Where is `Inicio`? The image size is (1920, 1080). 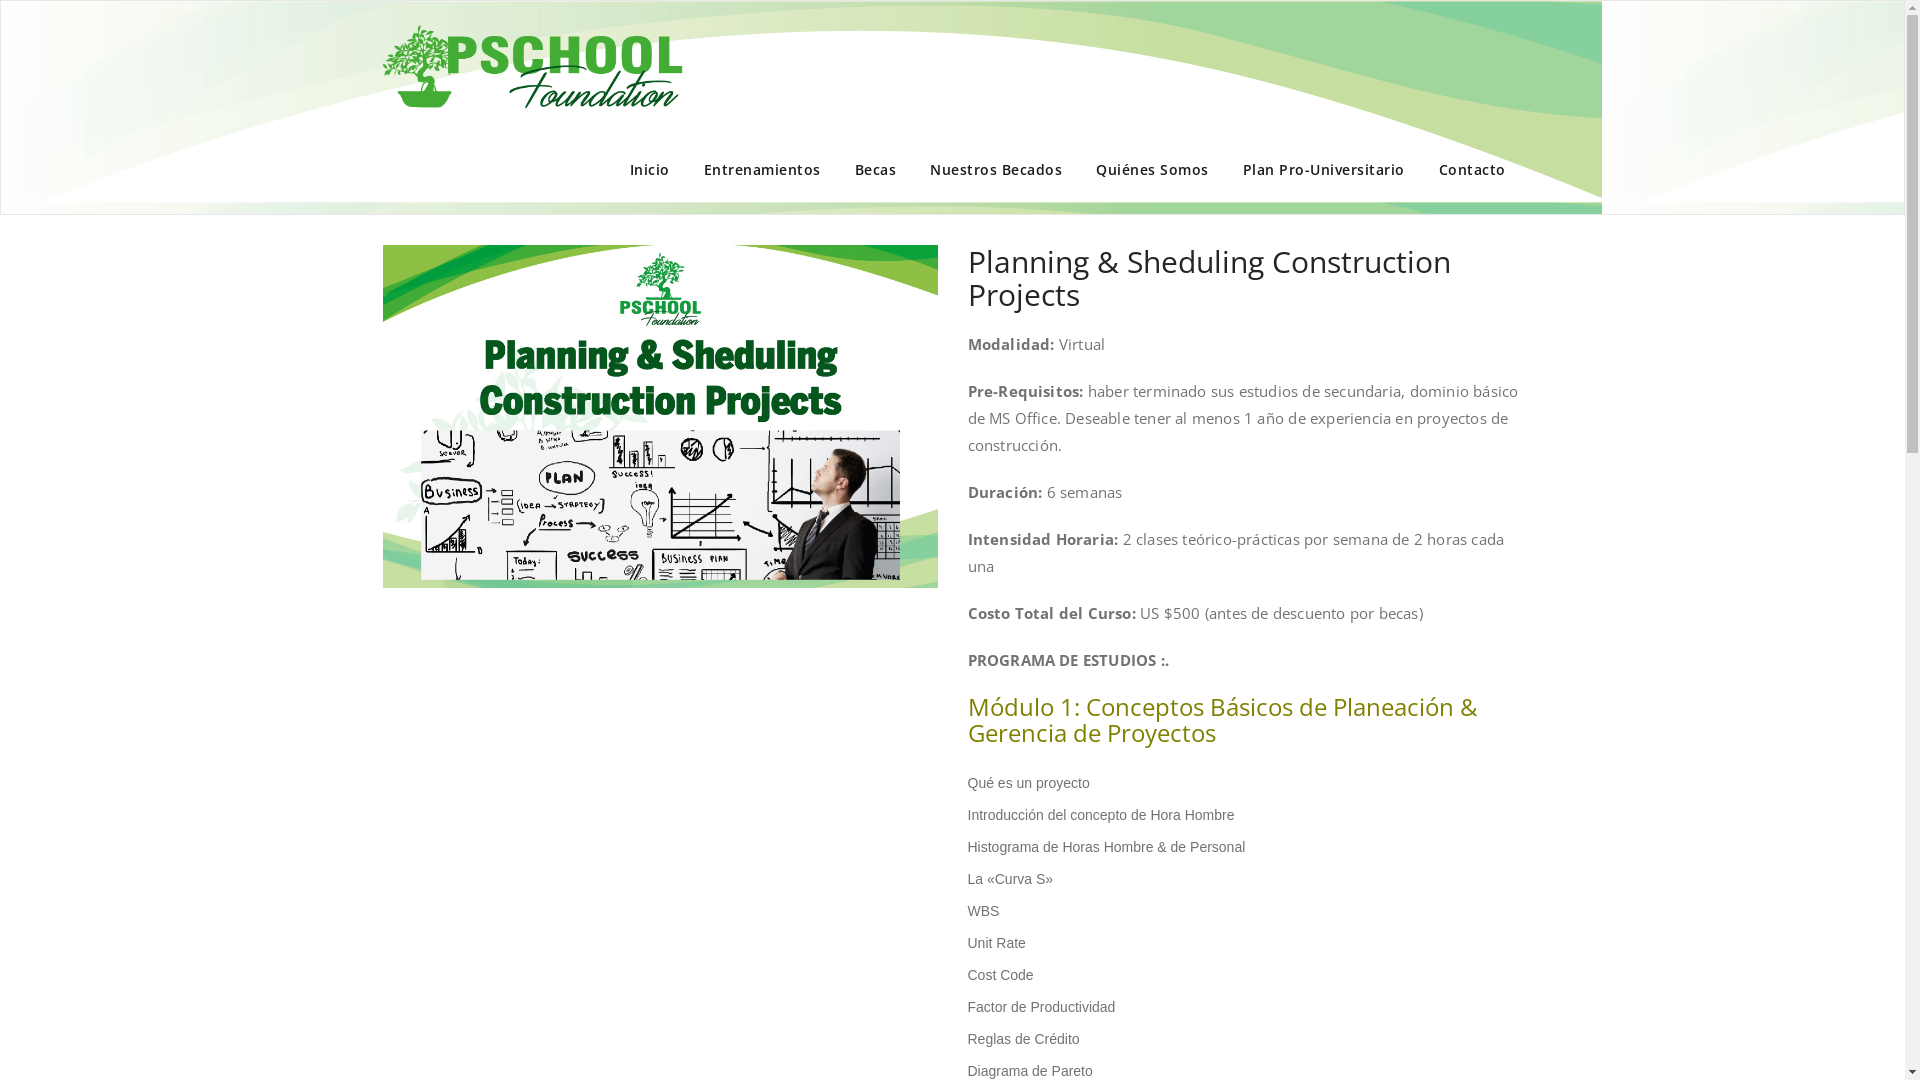
Inicio is located at coordinates (649, 170).